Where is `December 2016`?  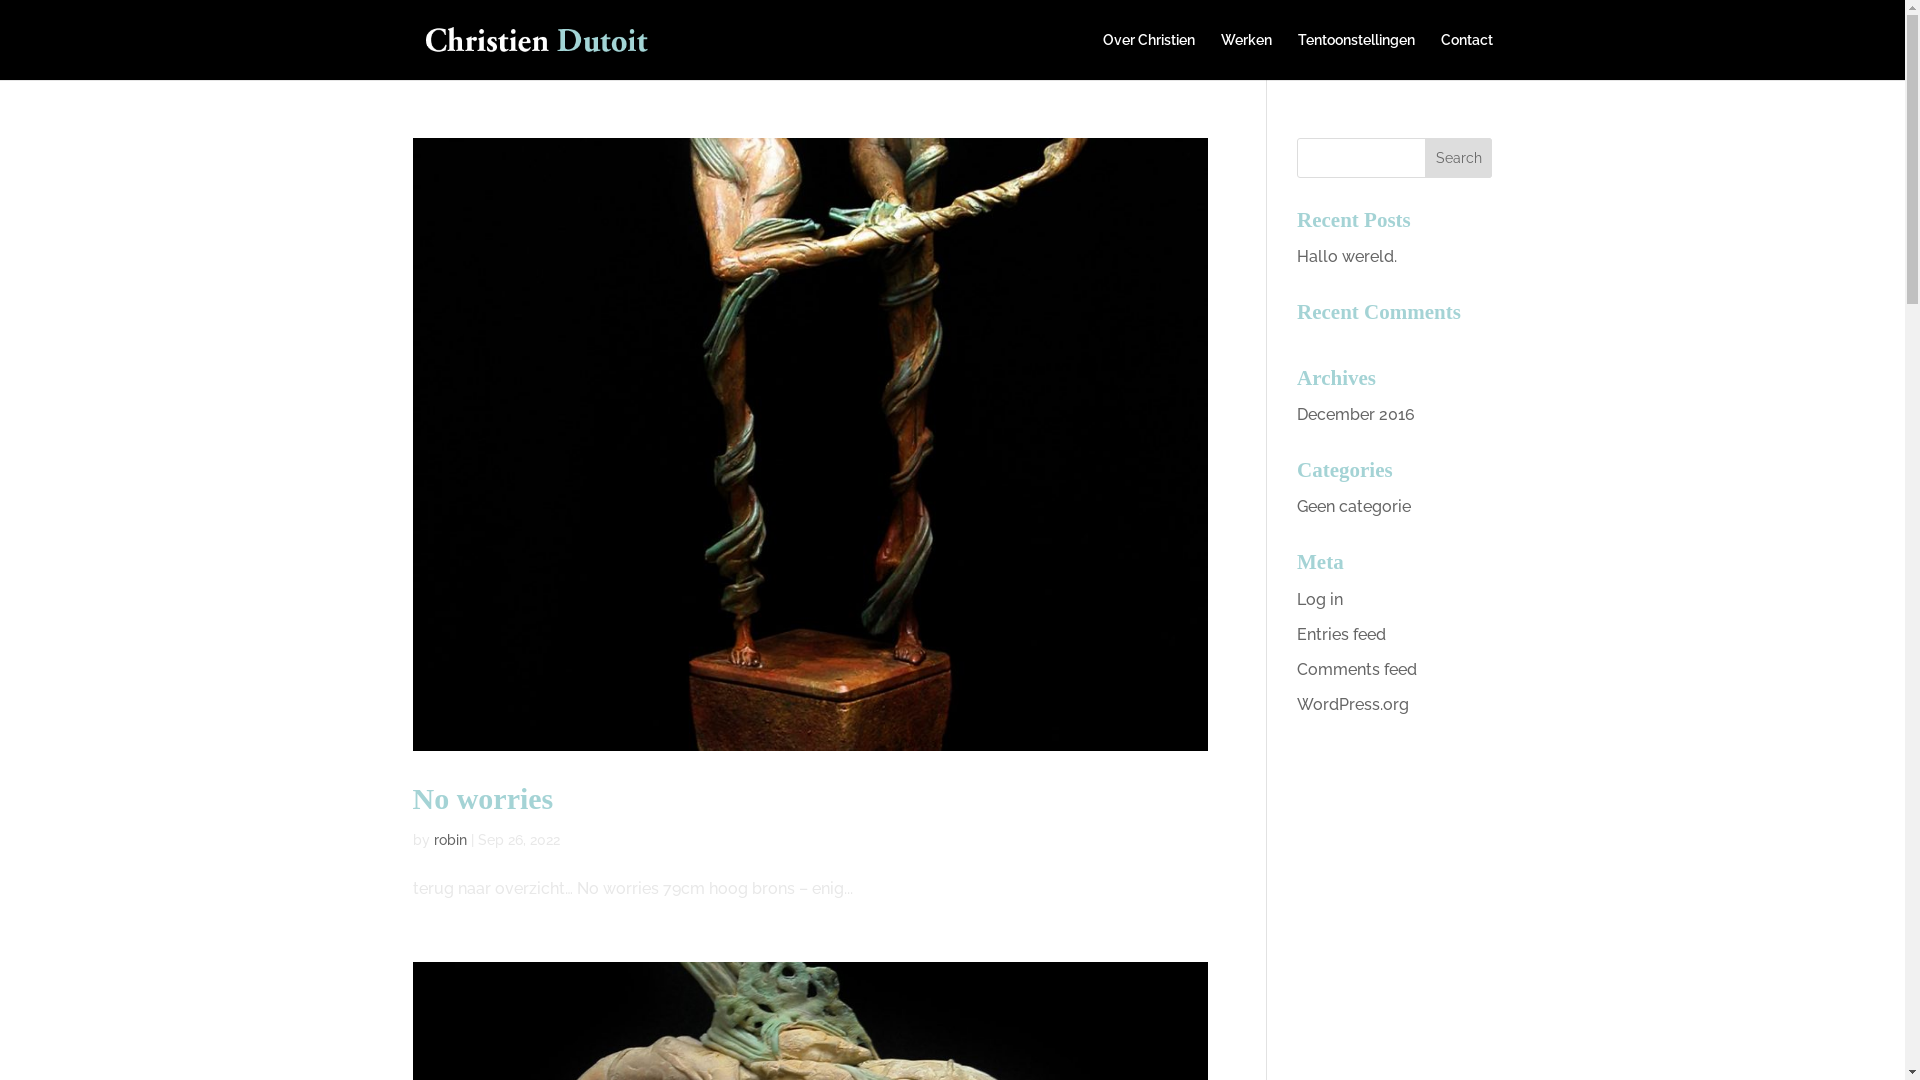 December 2016 is located at coordinates (1356, 414).